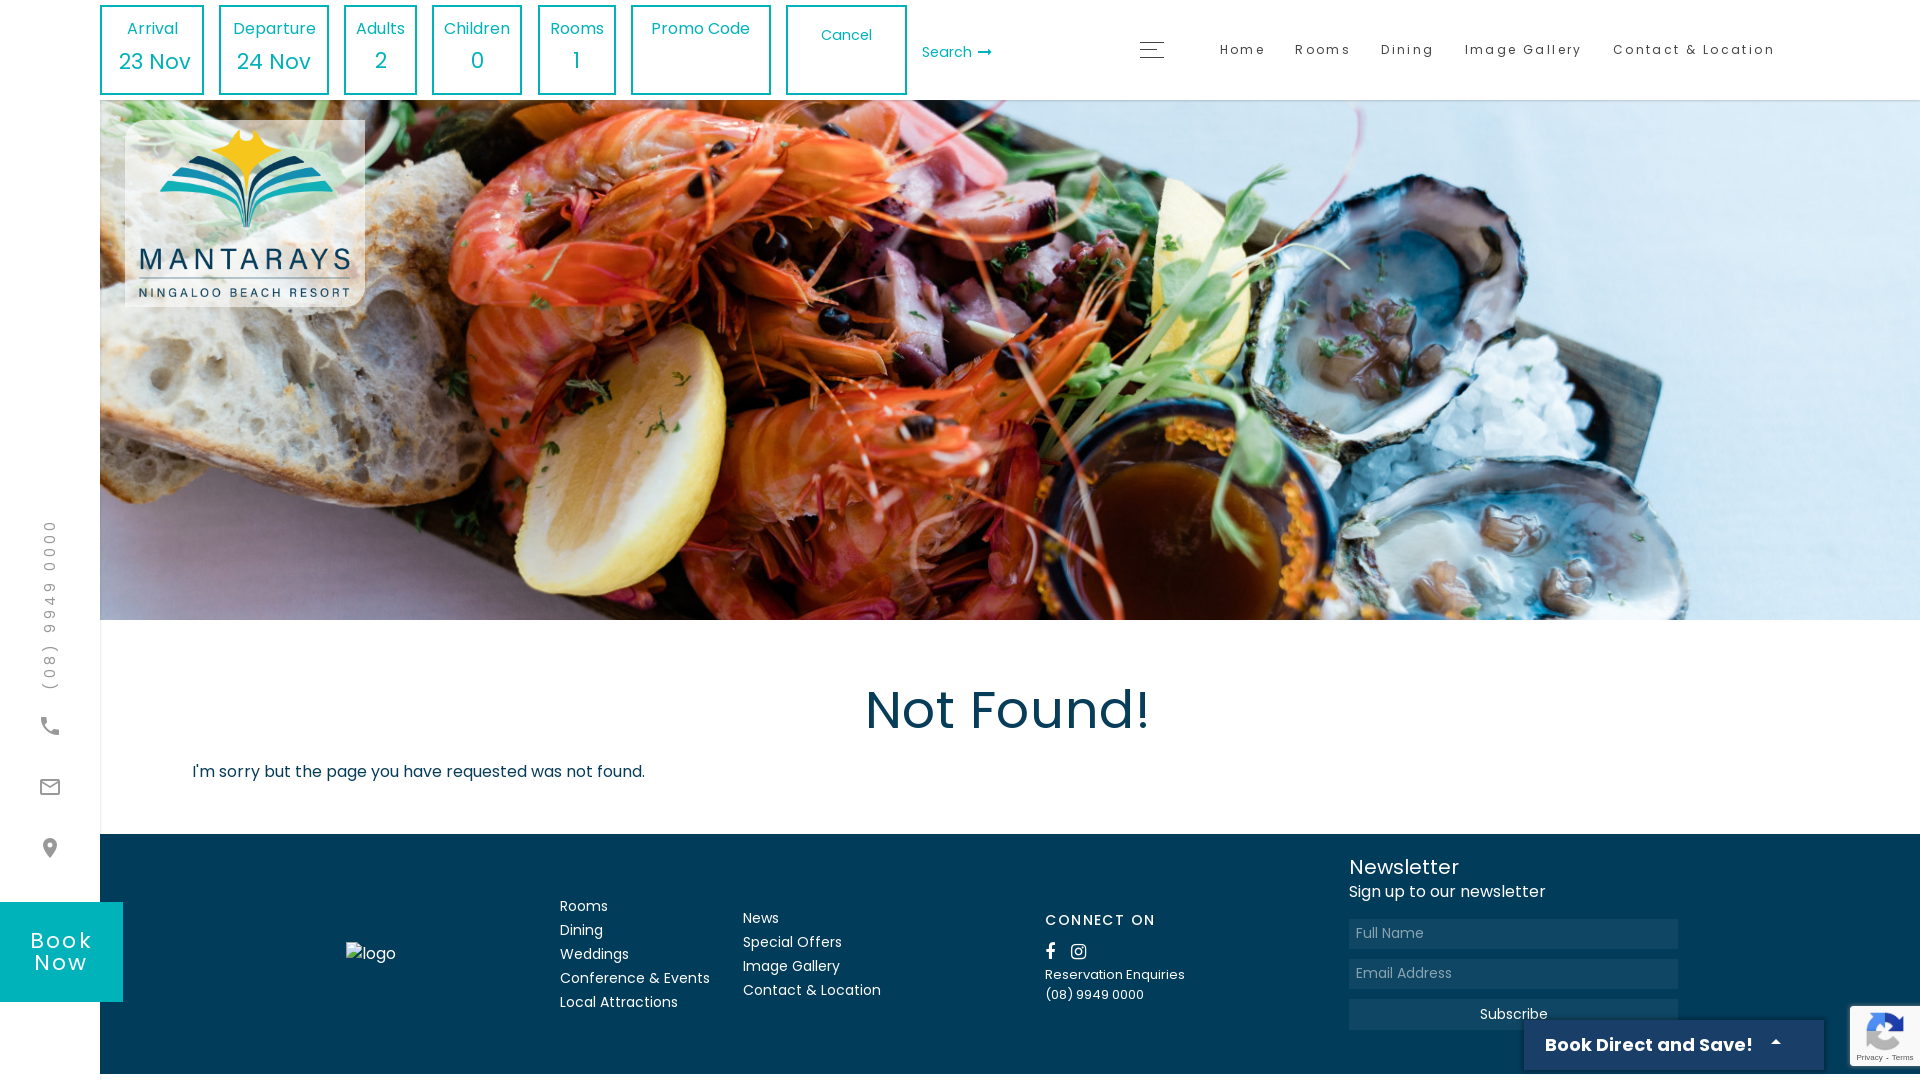 This screenshot has width=1920, height=1080. I want to click on Cancel, so click(846, 35).